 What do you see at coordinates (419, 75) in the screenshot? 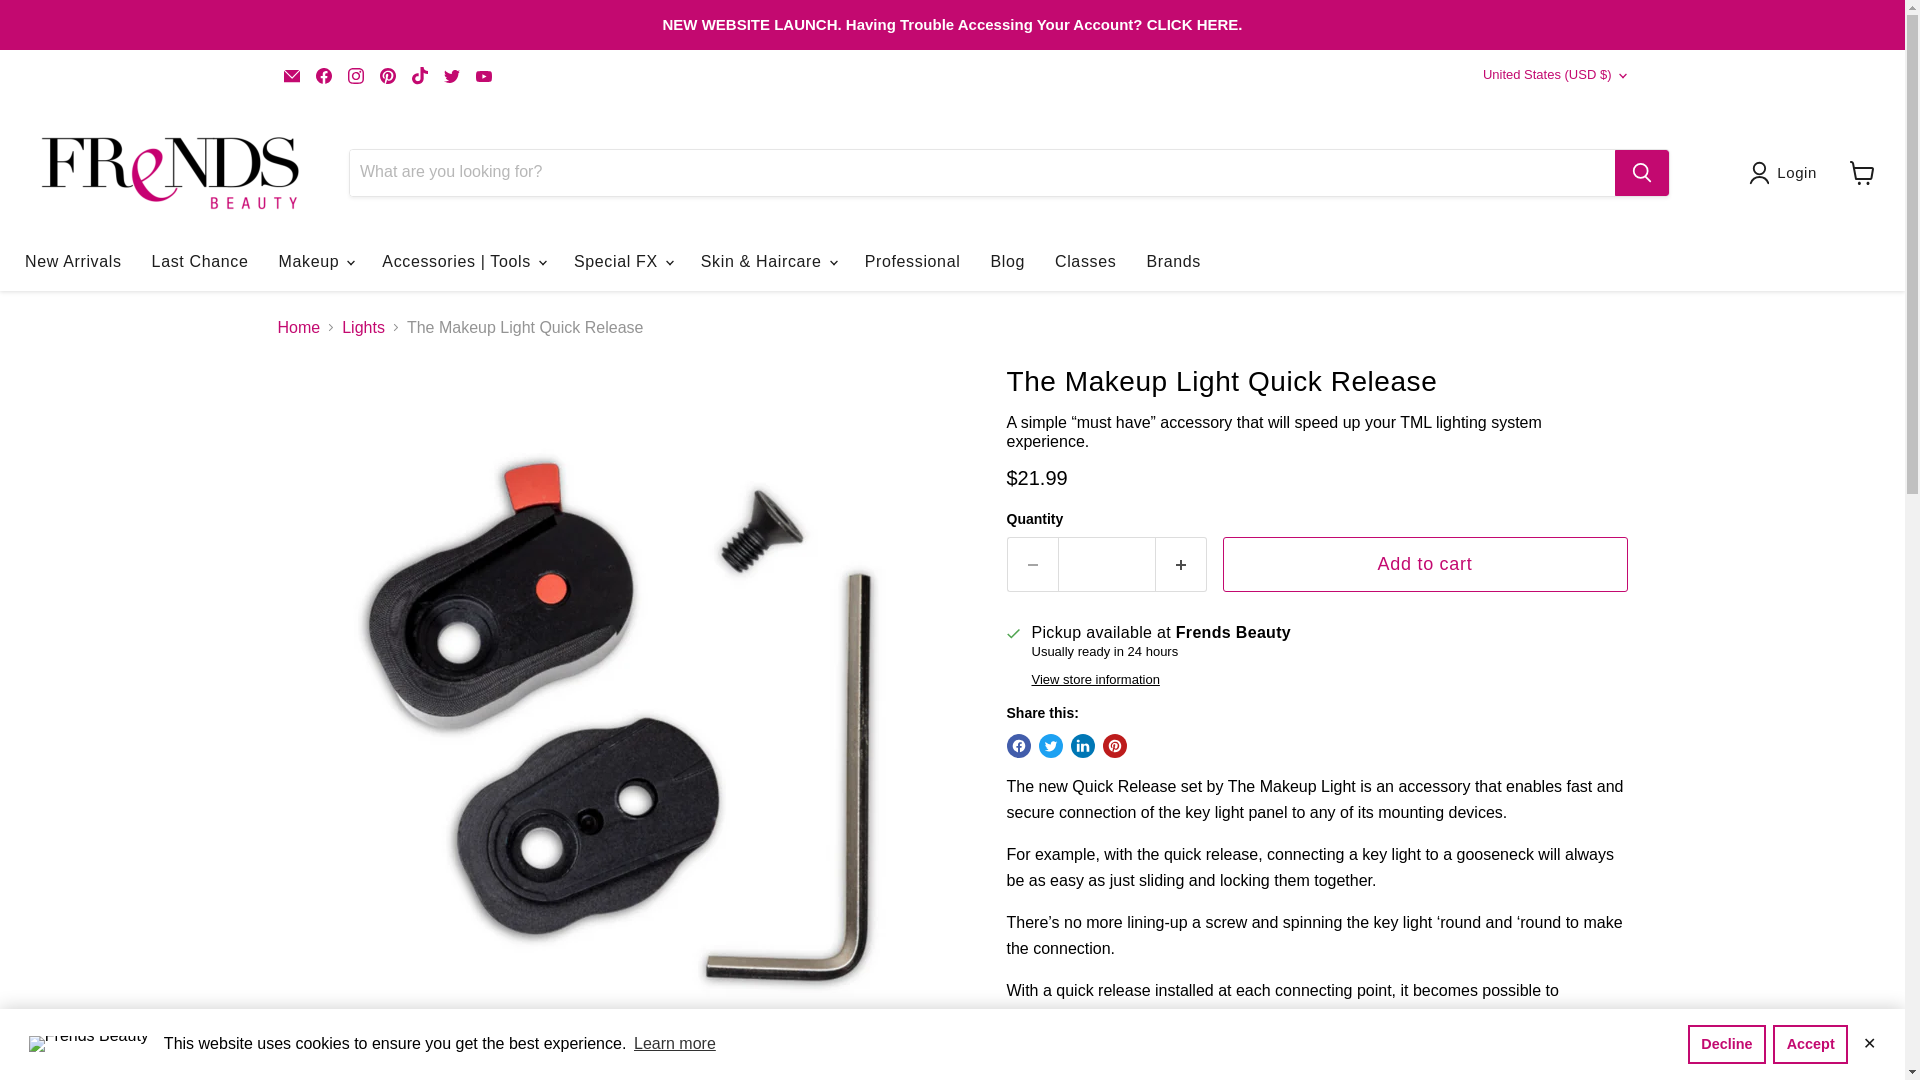
I see `Find us on TikTok` at bounding box center [419, 75].